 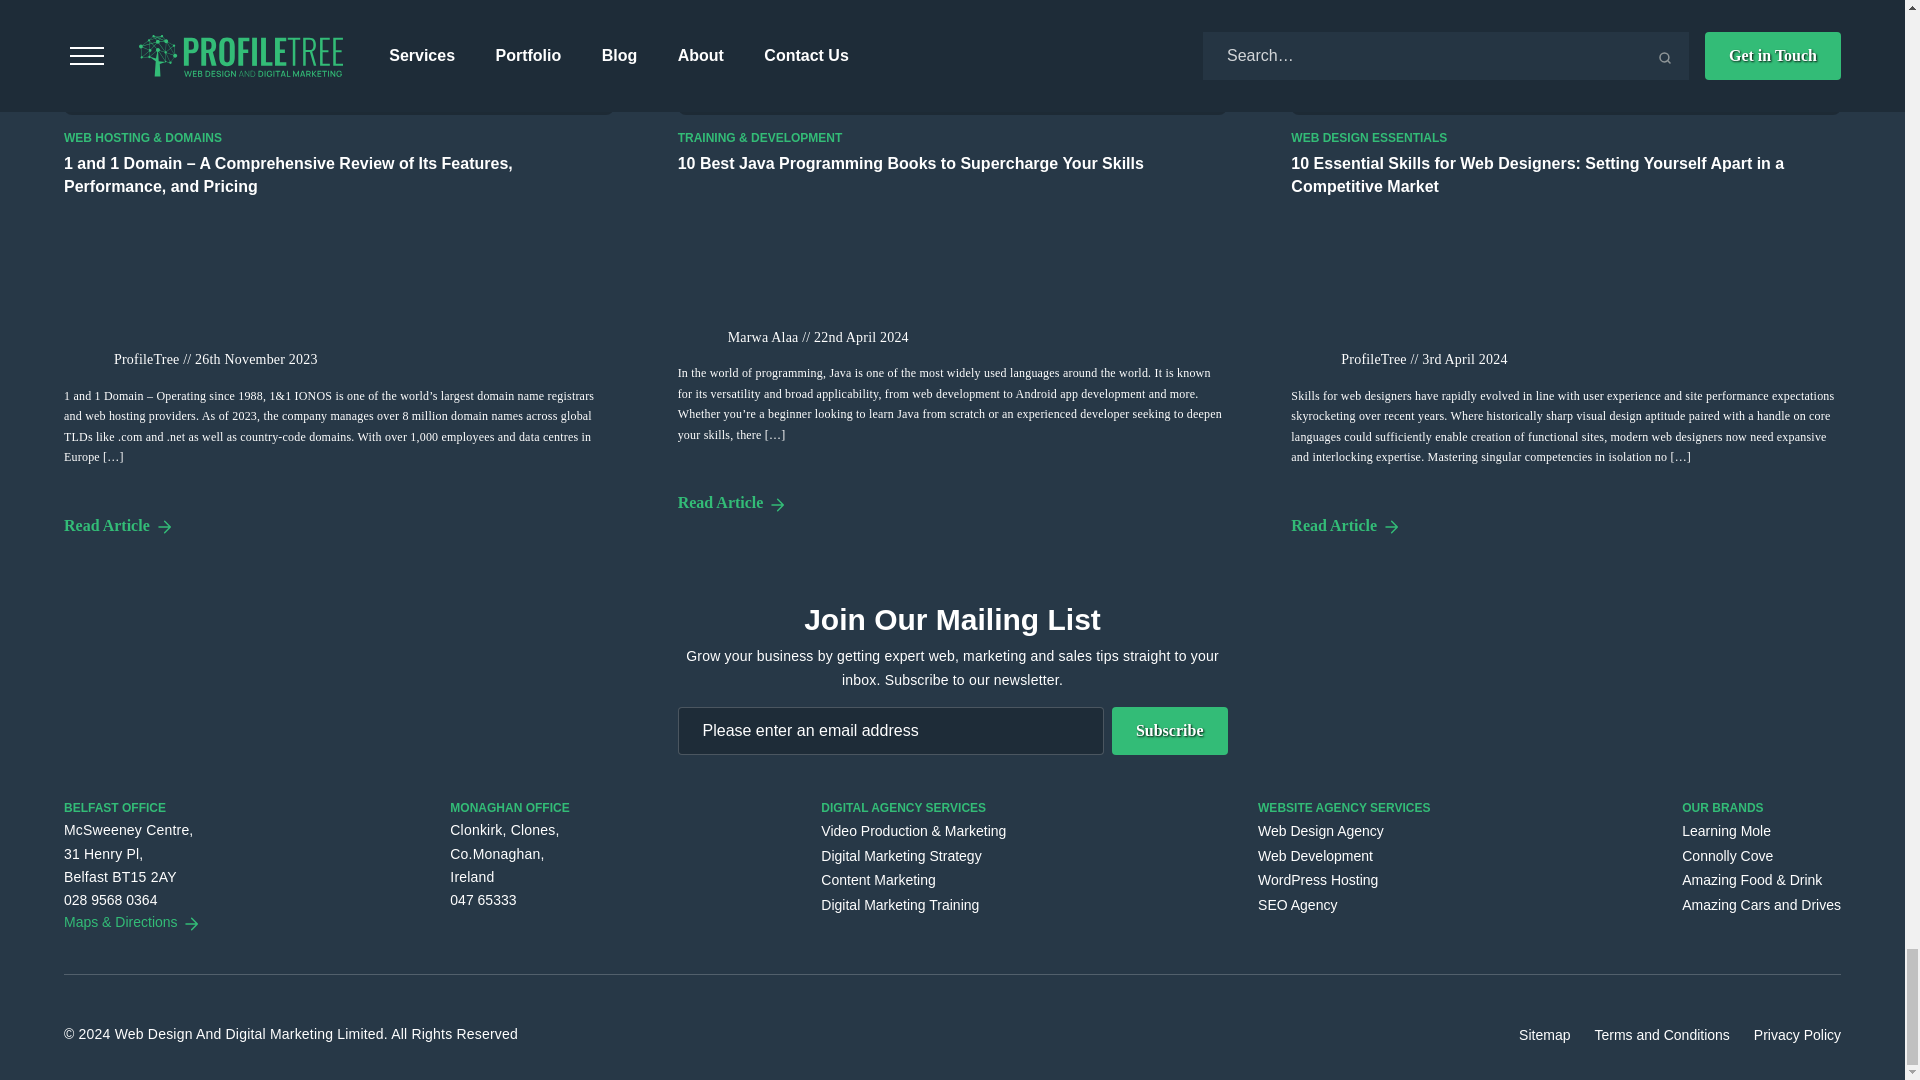 I want to click on Subscribe, so click(x=1170, y=730).